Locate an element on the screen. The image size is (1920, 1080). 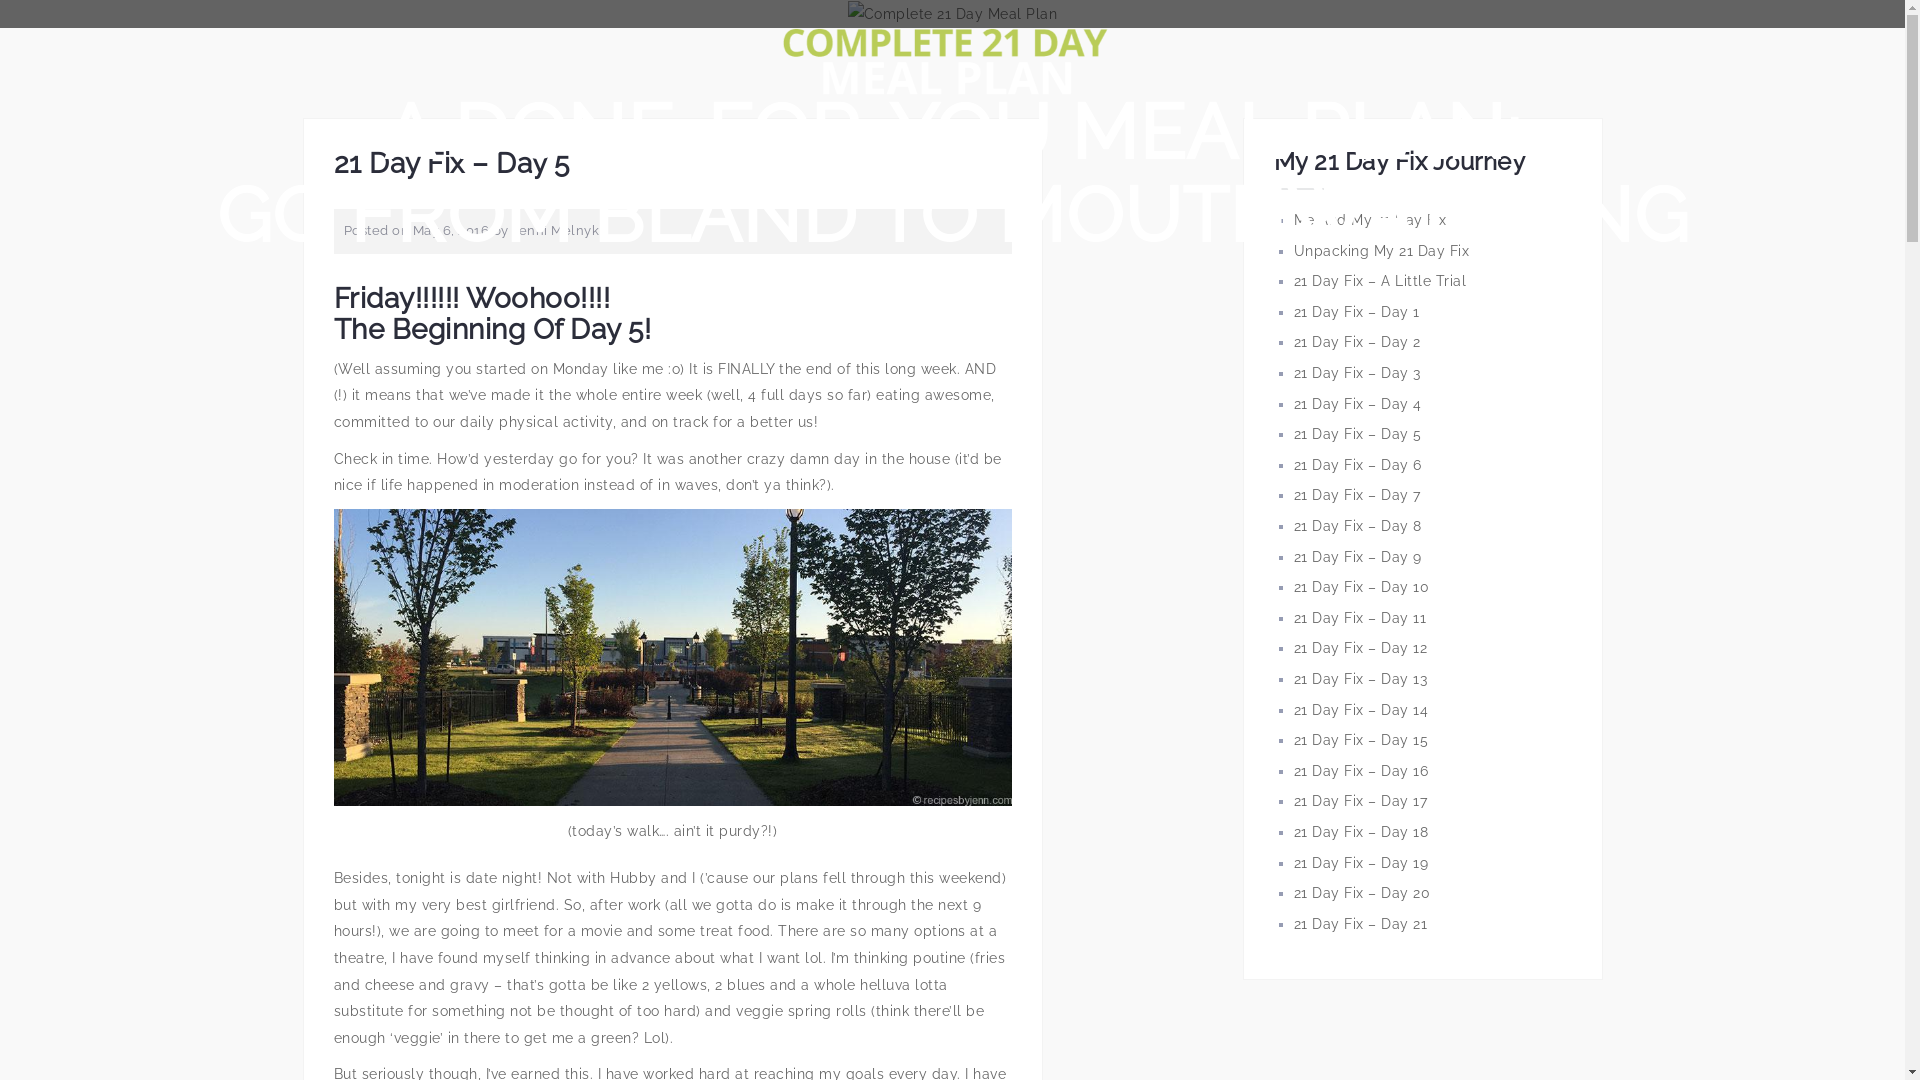
Complete 21 Day Meal Plan is located at coordinates (945, 54).